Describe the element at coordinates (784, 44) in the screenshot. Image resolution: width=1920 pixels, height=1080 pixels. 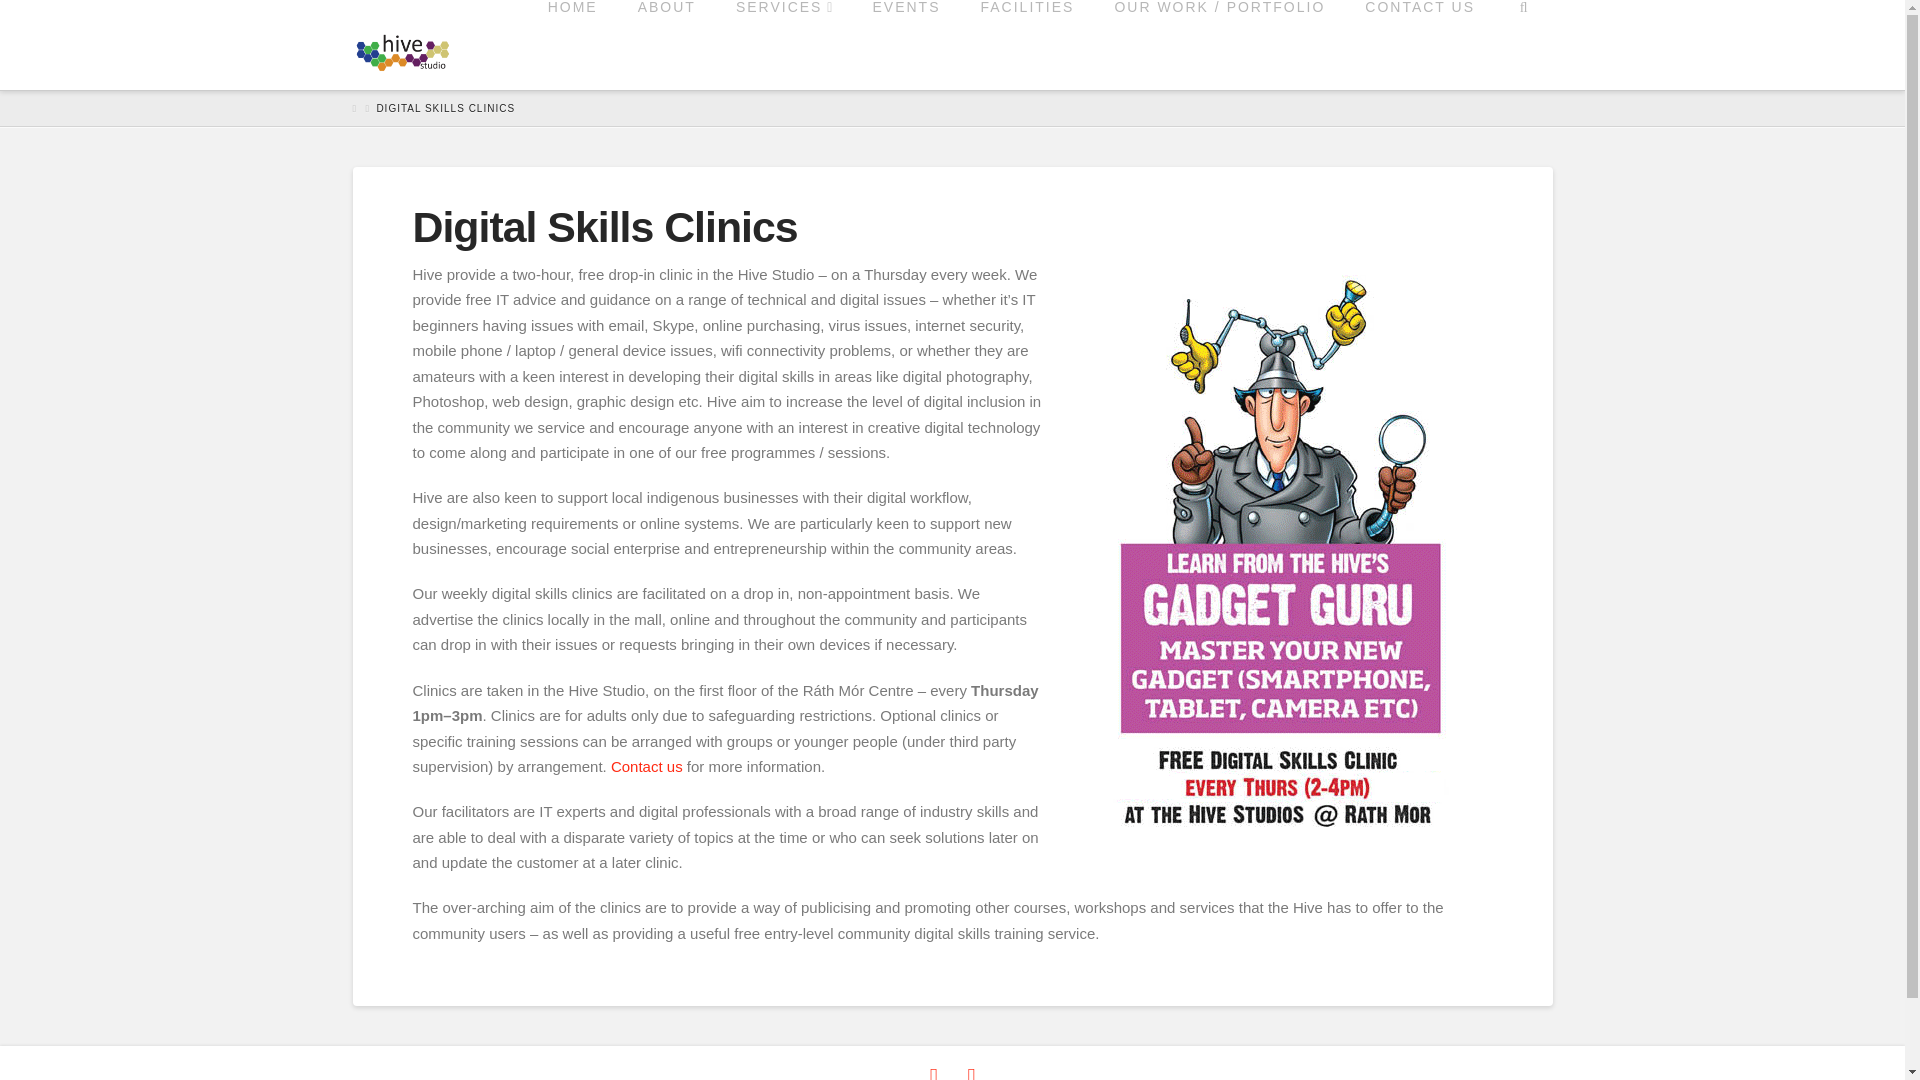
I see `SERVICES` at that location.